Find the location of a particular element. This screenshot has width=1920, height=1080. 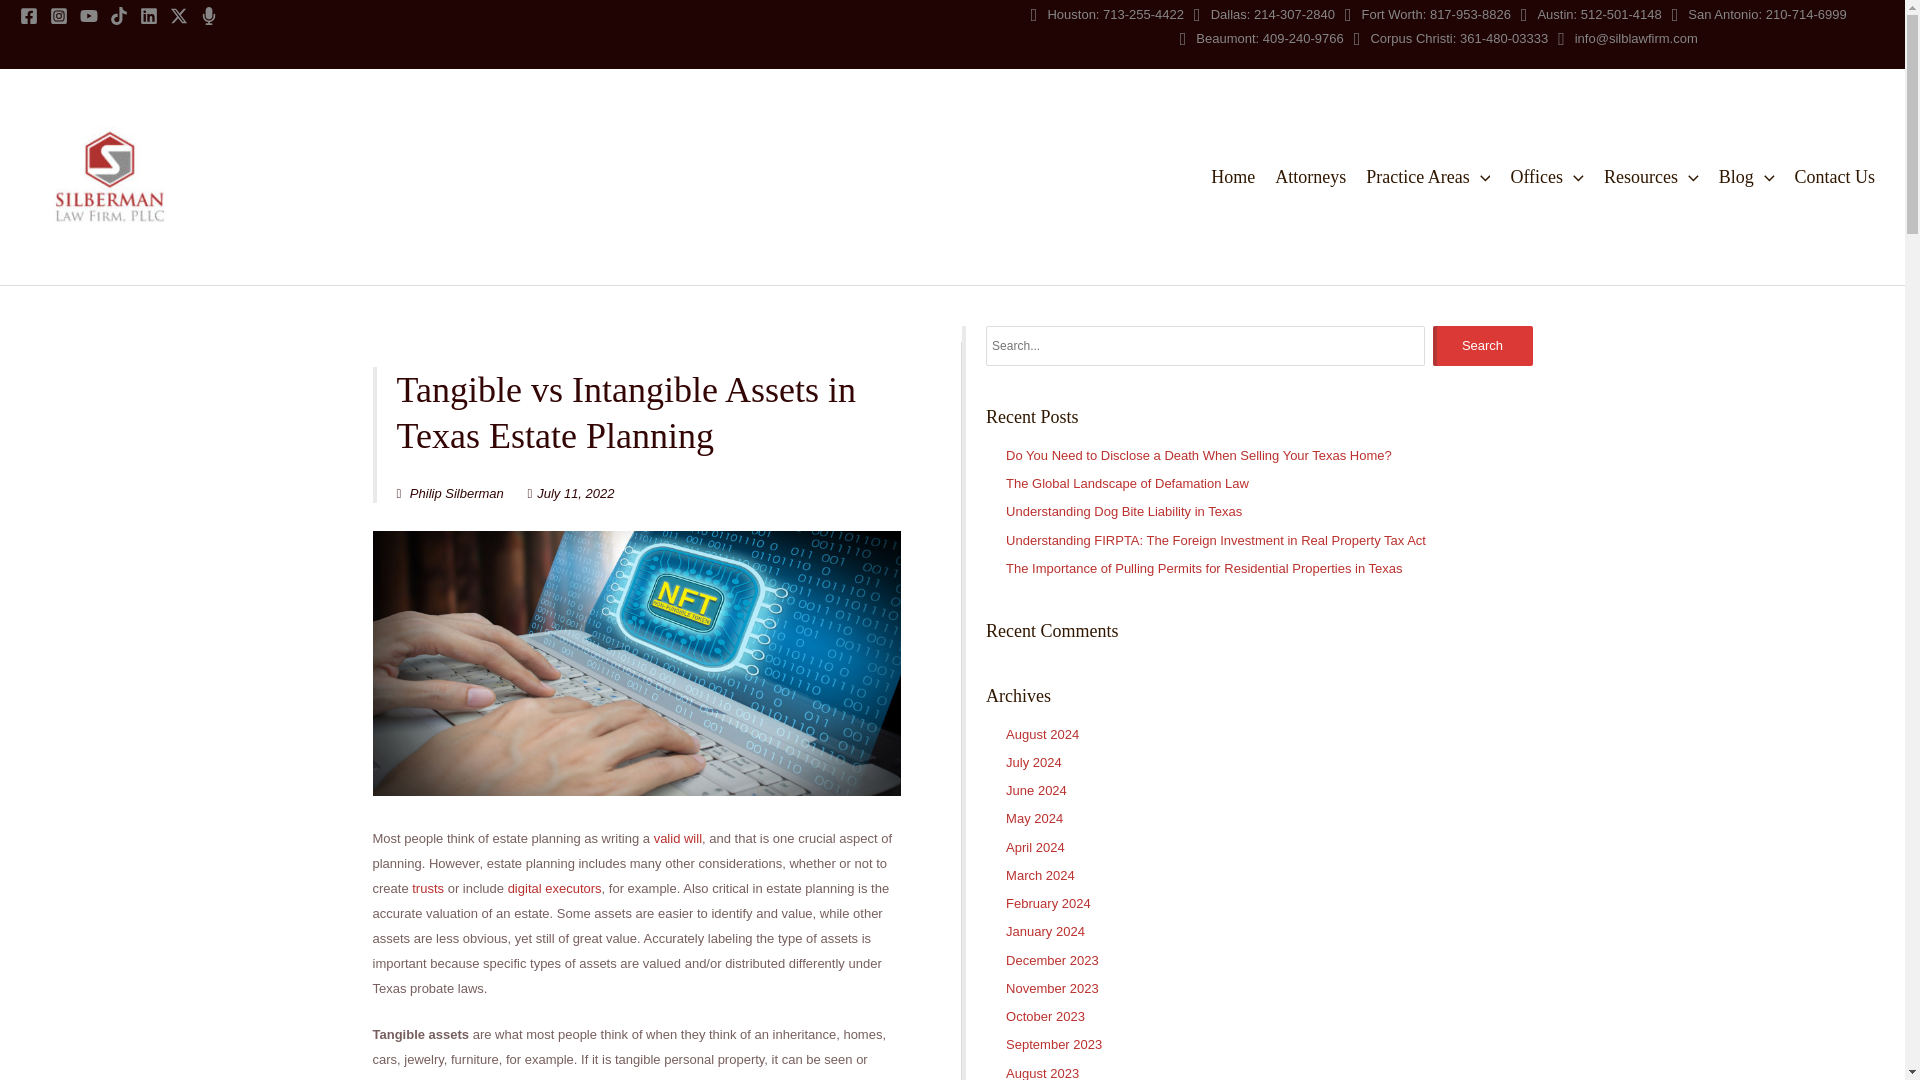

Attorneys is located at coordinates (1310, 176).